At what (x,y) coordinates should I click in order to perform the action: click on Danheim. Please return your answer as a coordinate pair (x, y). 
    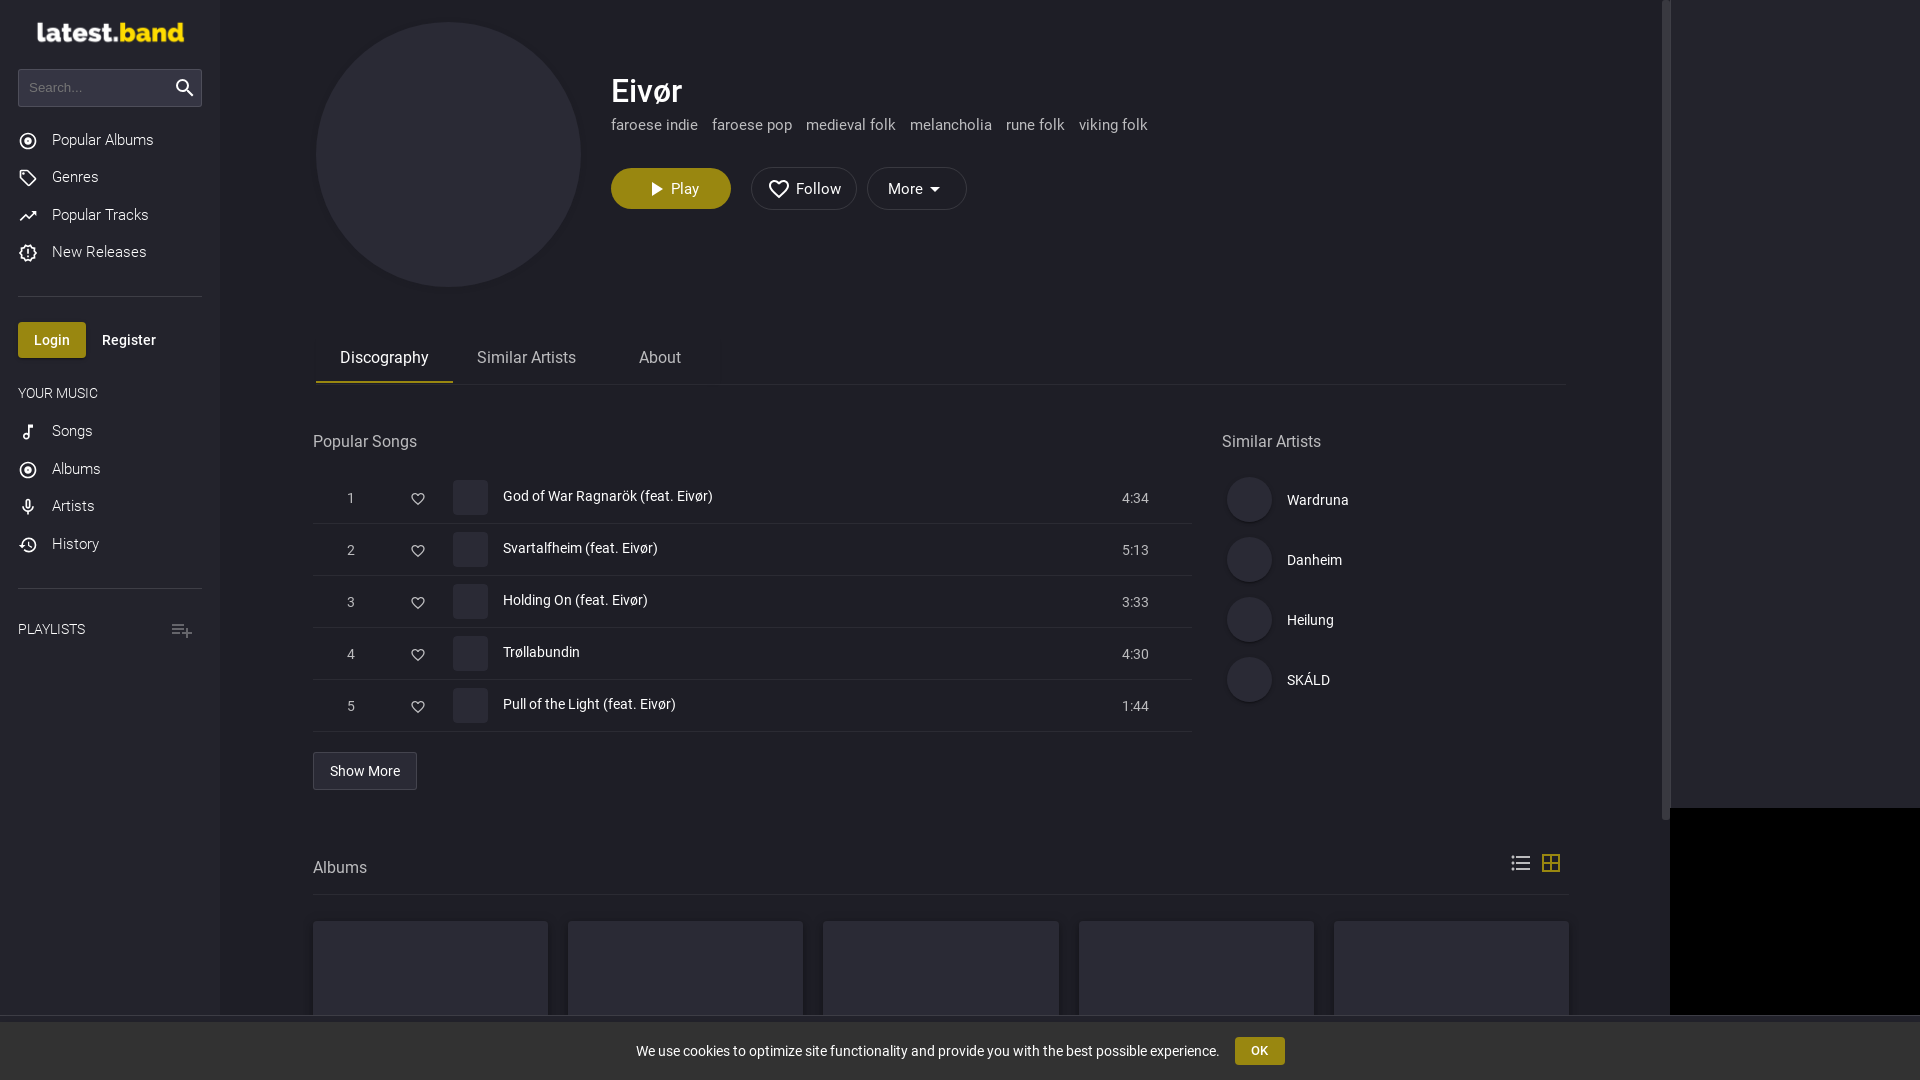
    Looking at the image, I should click on (1396, 560).